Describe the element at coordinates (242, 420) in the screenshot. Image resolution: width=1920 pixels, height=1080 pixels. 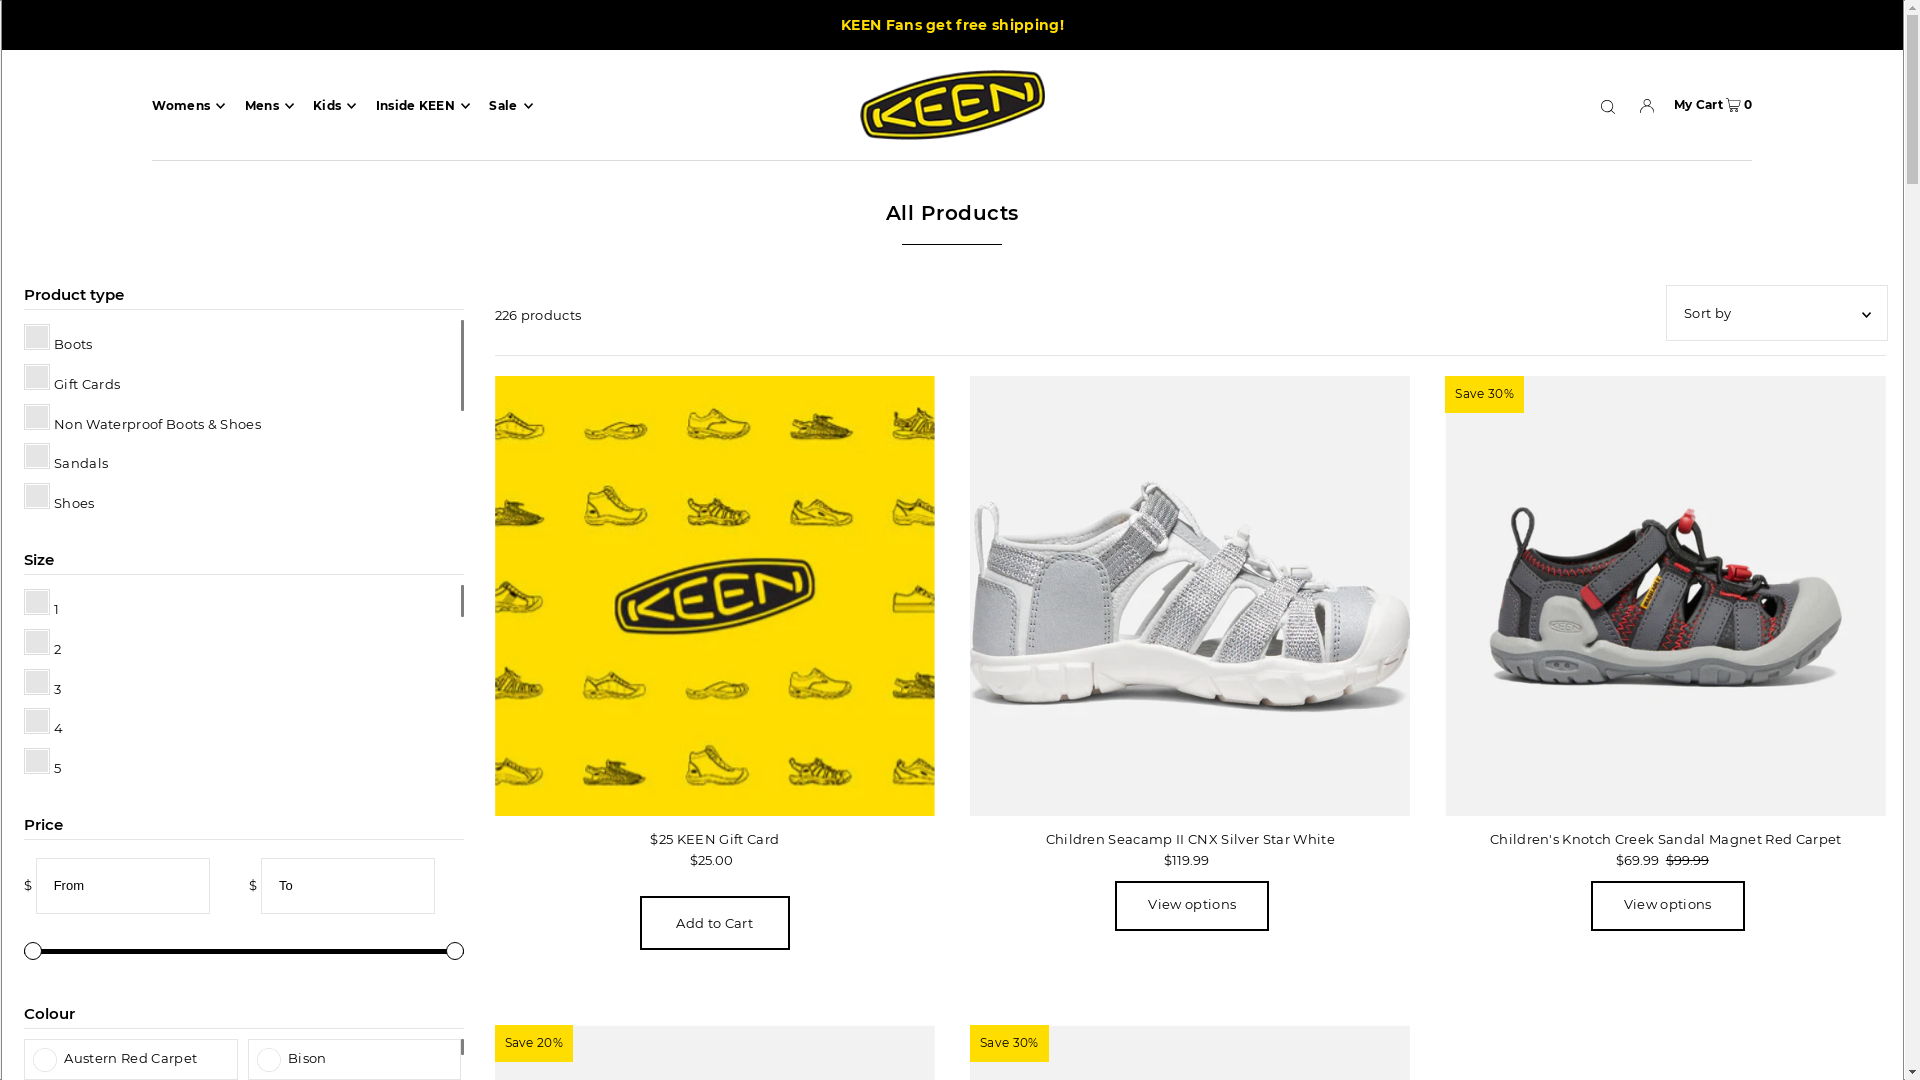
I see `Non Waterproof Boots & Shoes` at that location.